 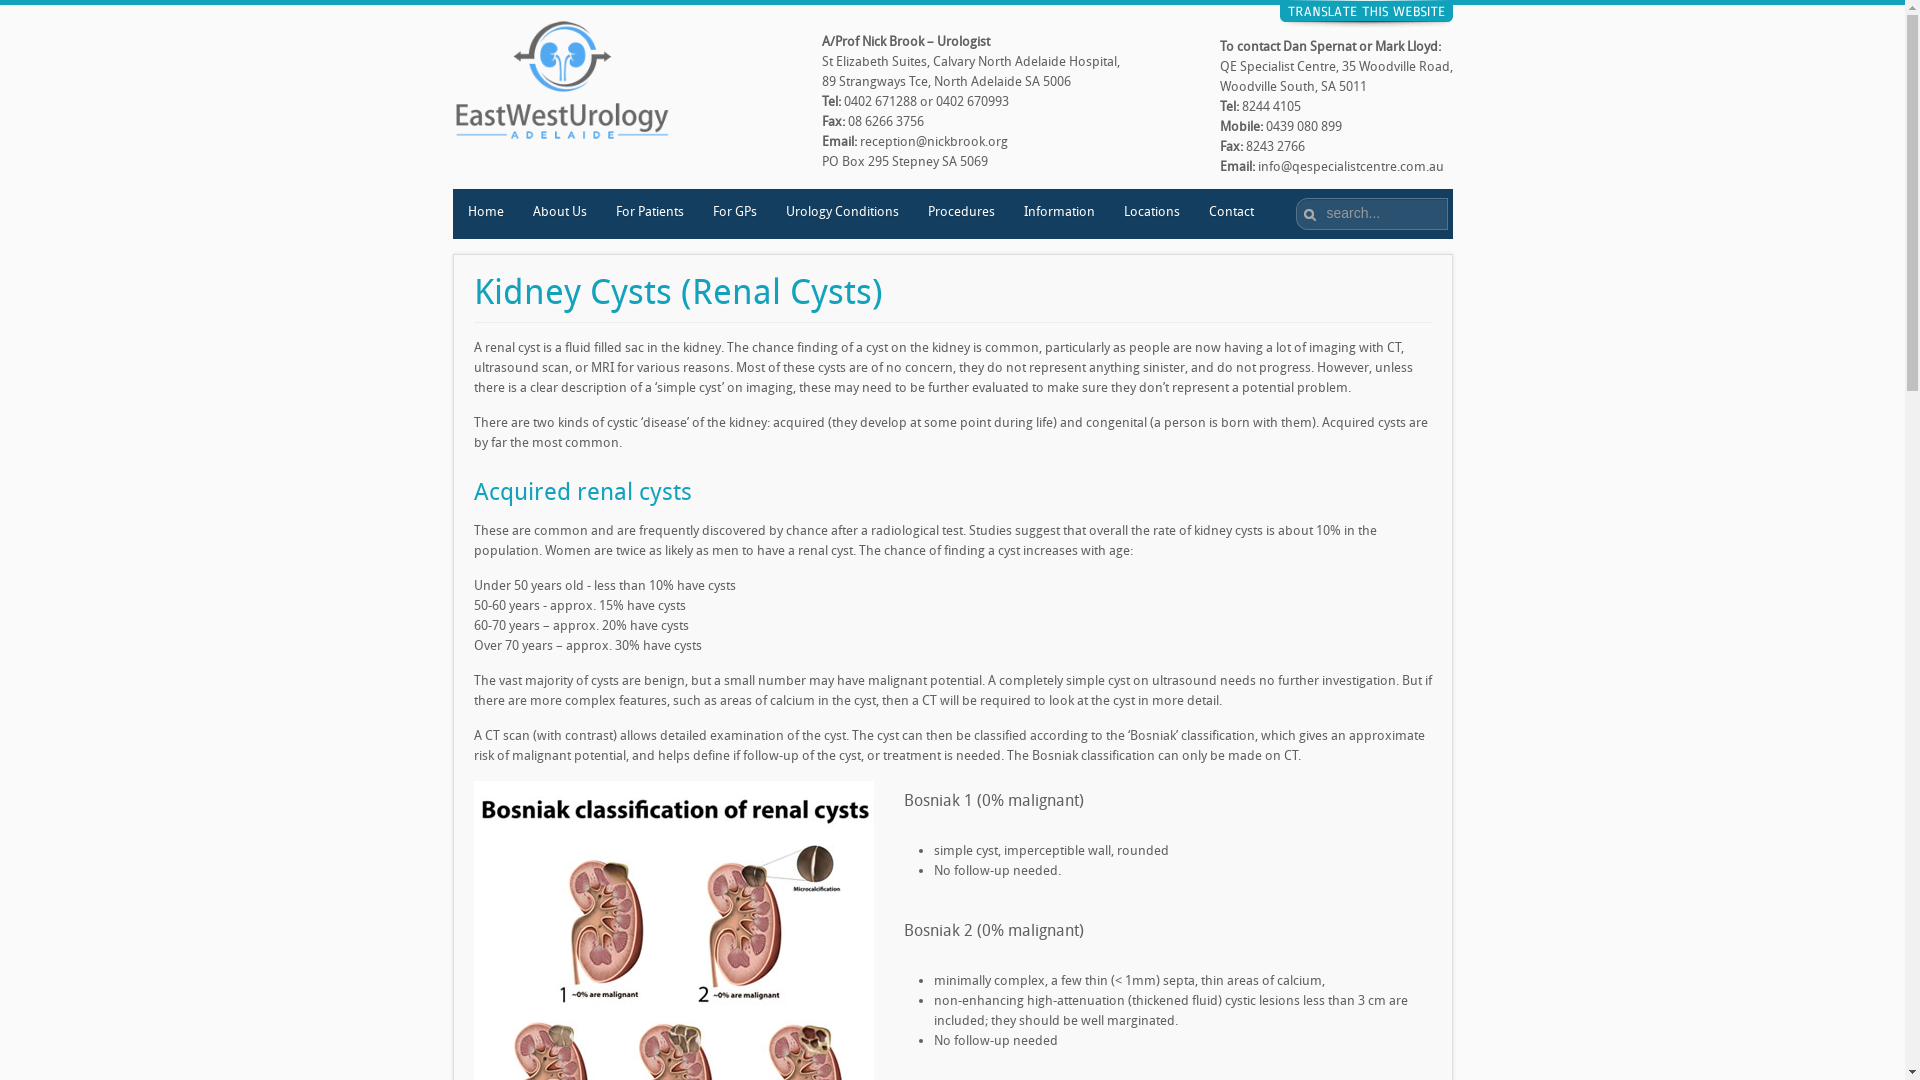 I want to click on info@qespecialistcentre.com.au, so click(x=1351, y=166).